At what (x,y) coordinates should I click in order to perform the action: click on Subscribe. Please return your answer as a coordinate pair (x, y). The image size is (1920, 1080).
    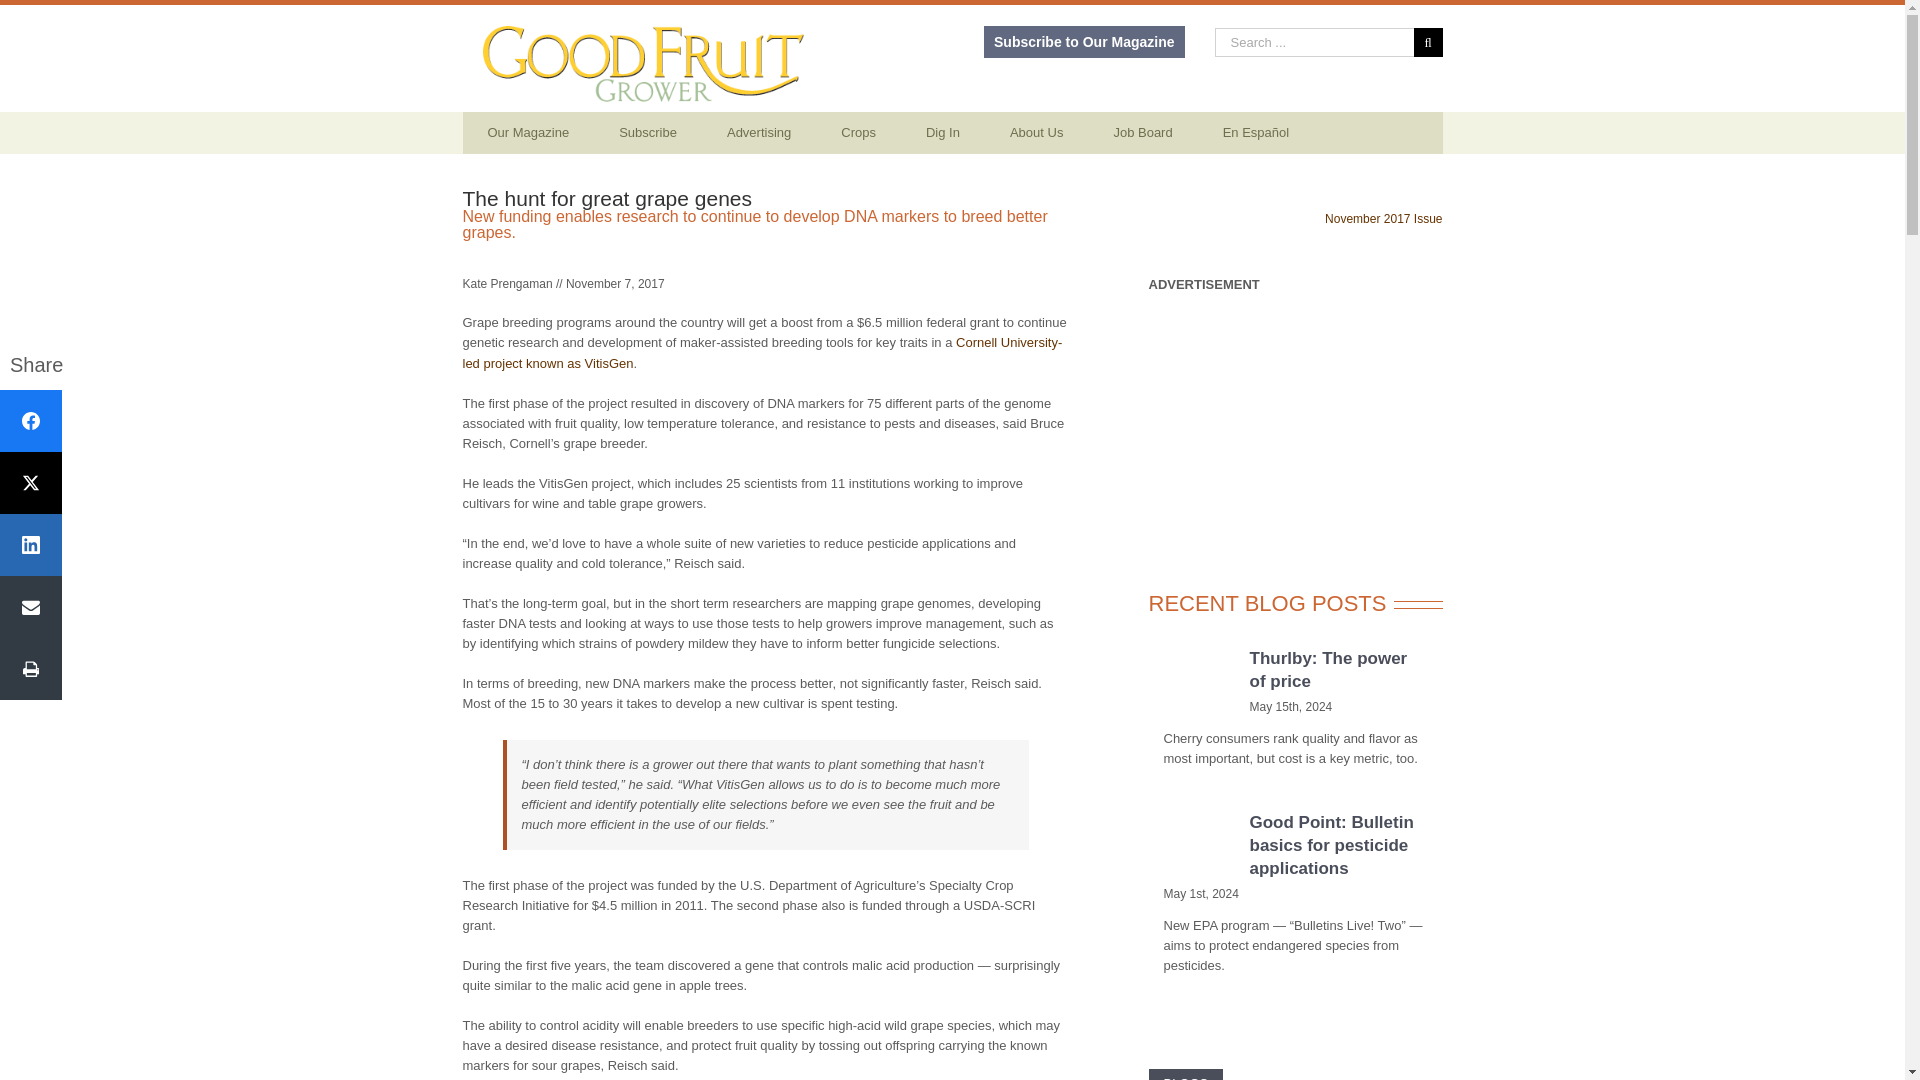
    Looking at the image, I should click on (648, 133).